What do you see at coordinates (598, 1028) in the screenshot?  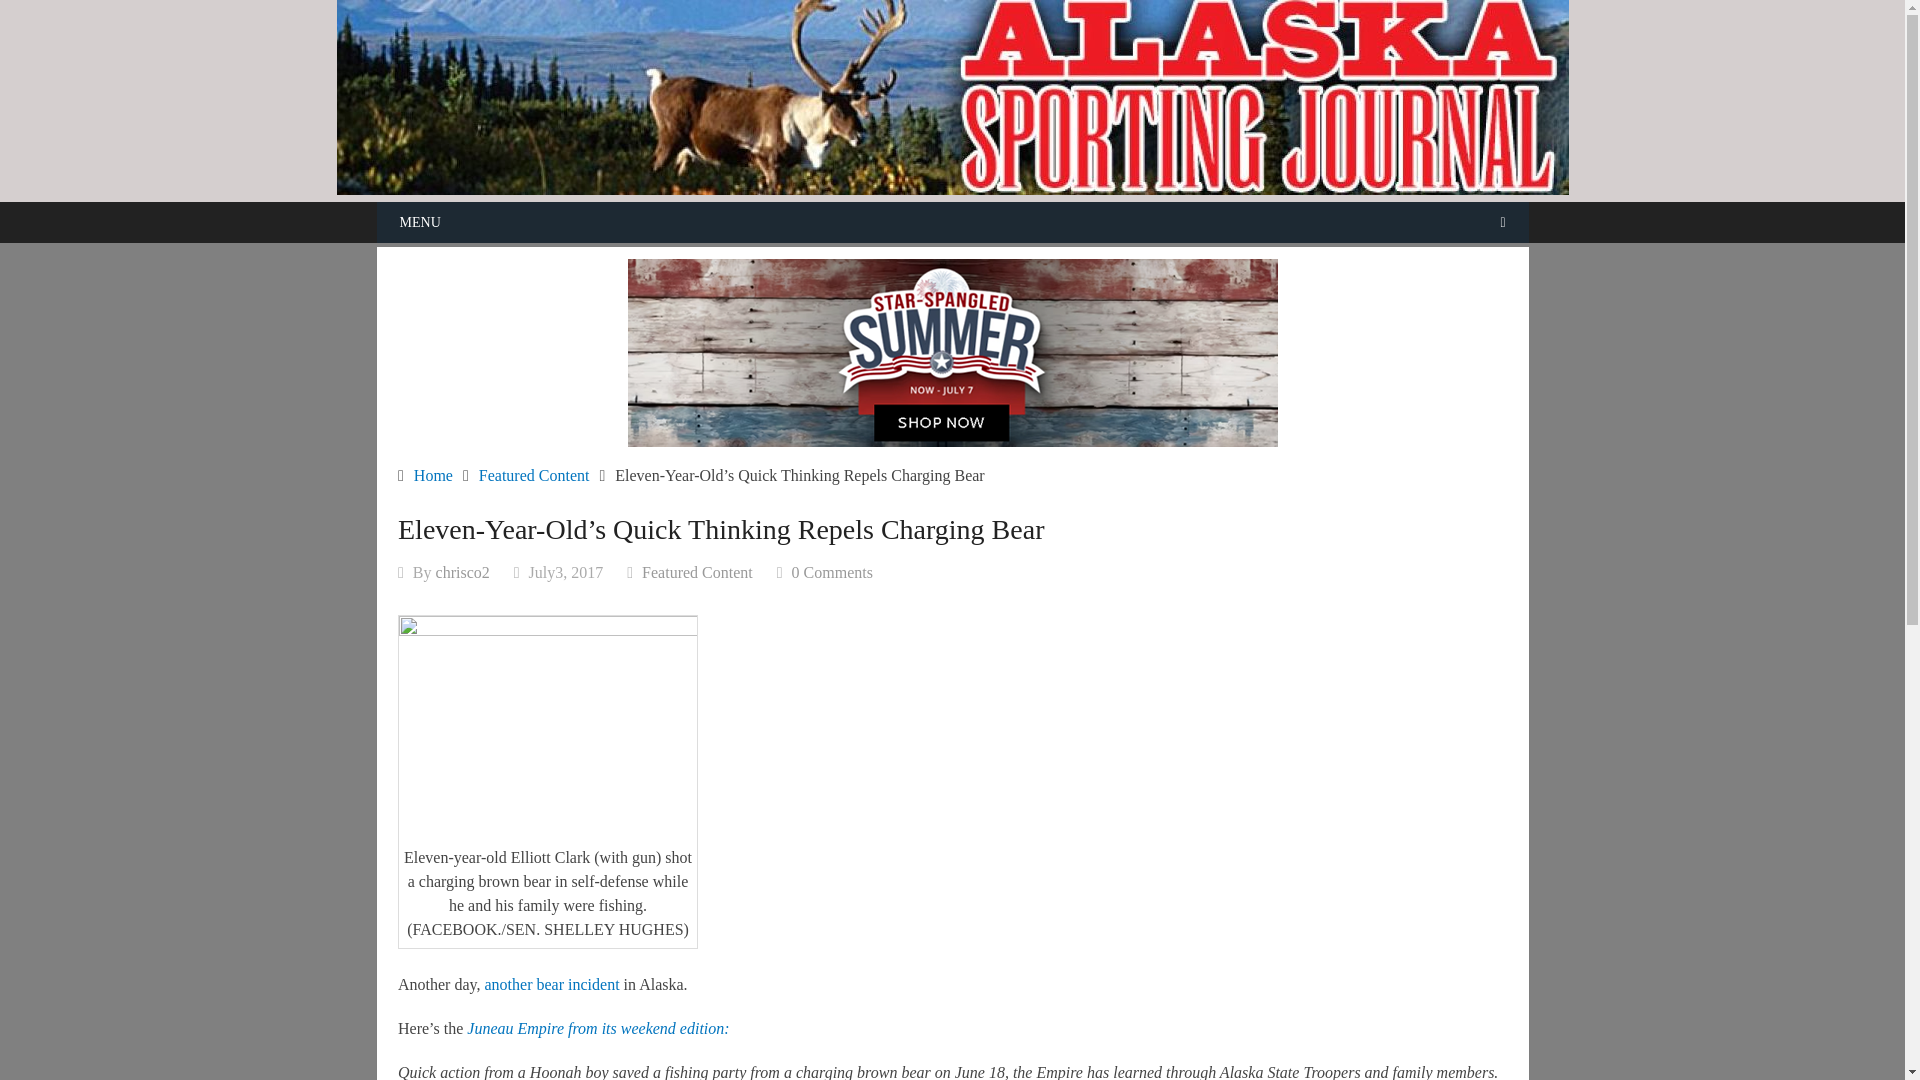 I see `Juneau Empire from its weekend edition:` at bounding box center [598, 1028].